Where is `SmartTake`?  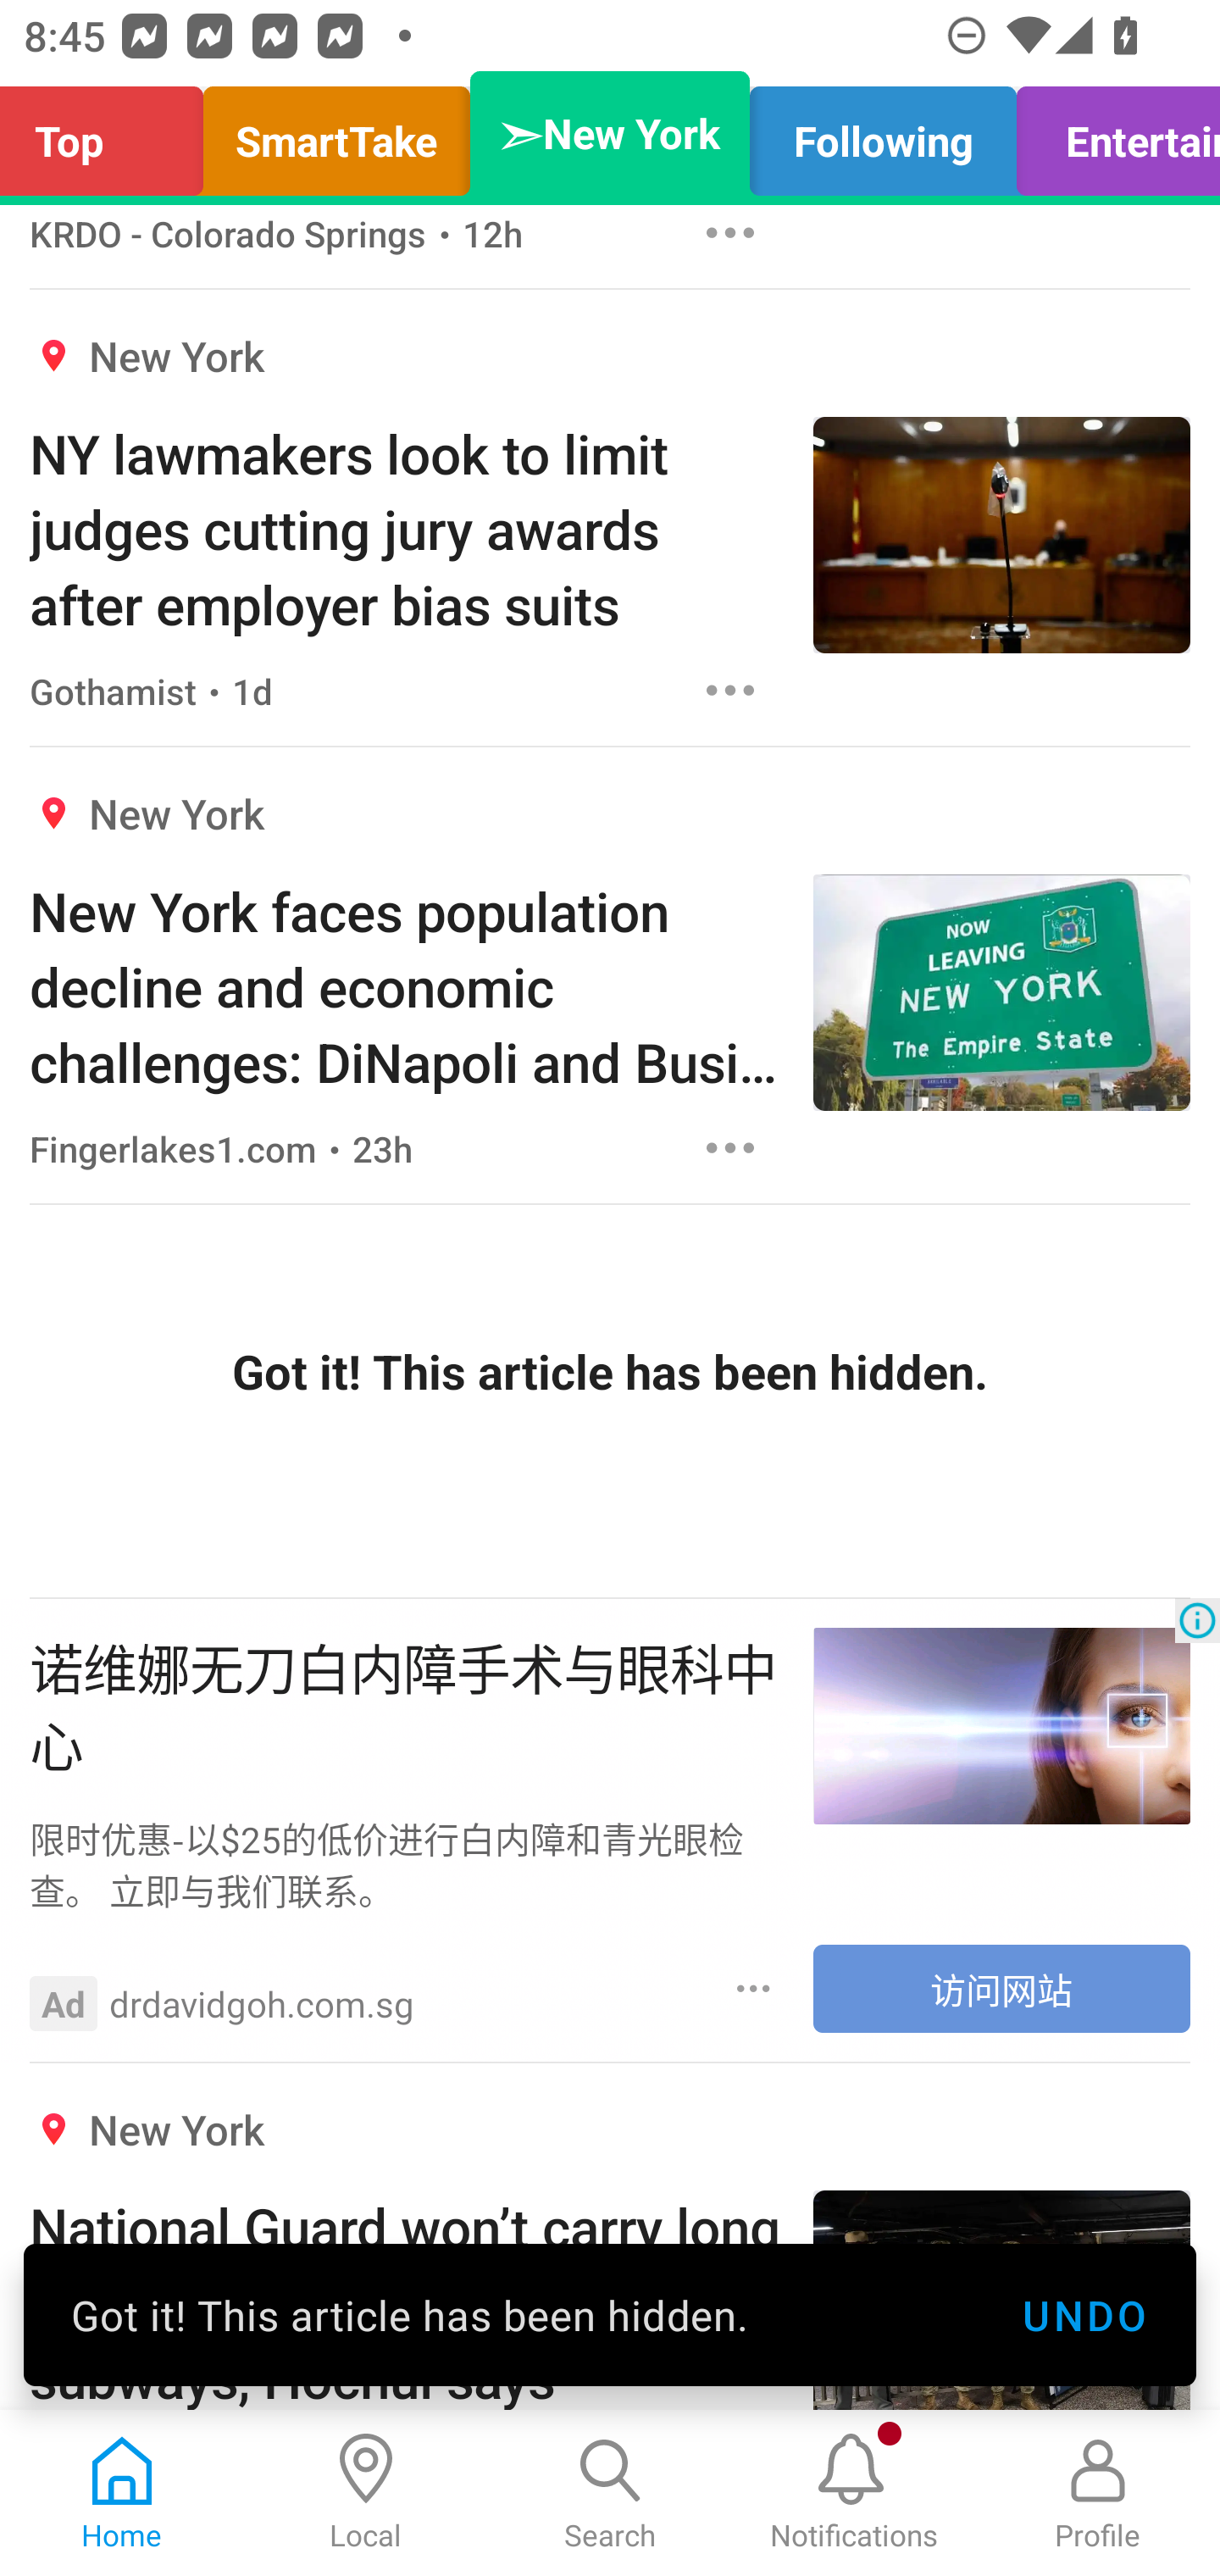 SmartTake is located at coordinates (336, 134).